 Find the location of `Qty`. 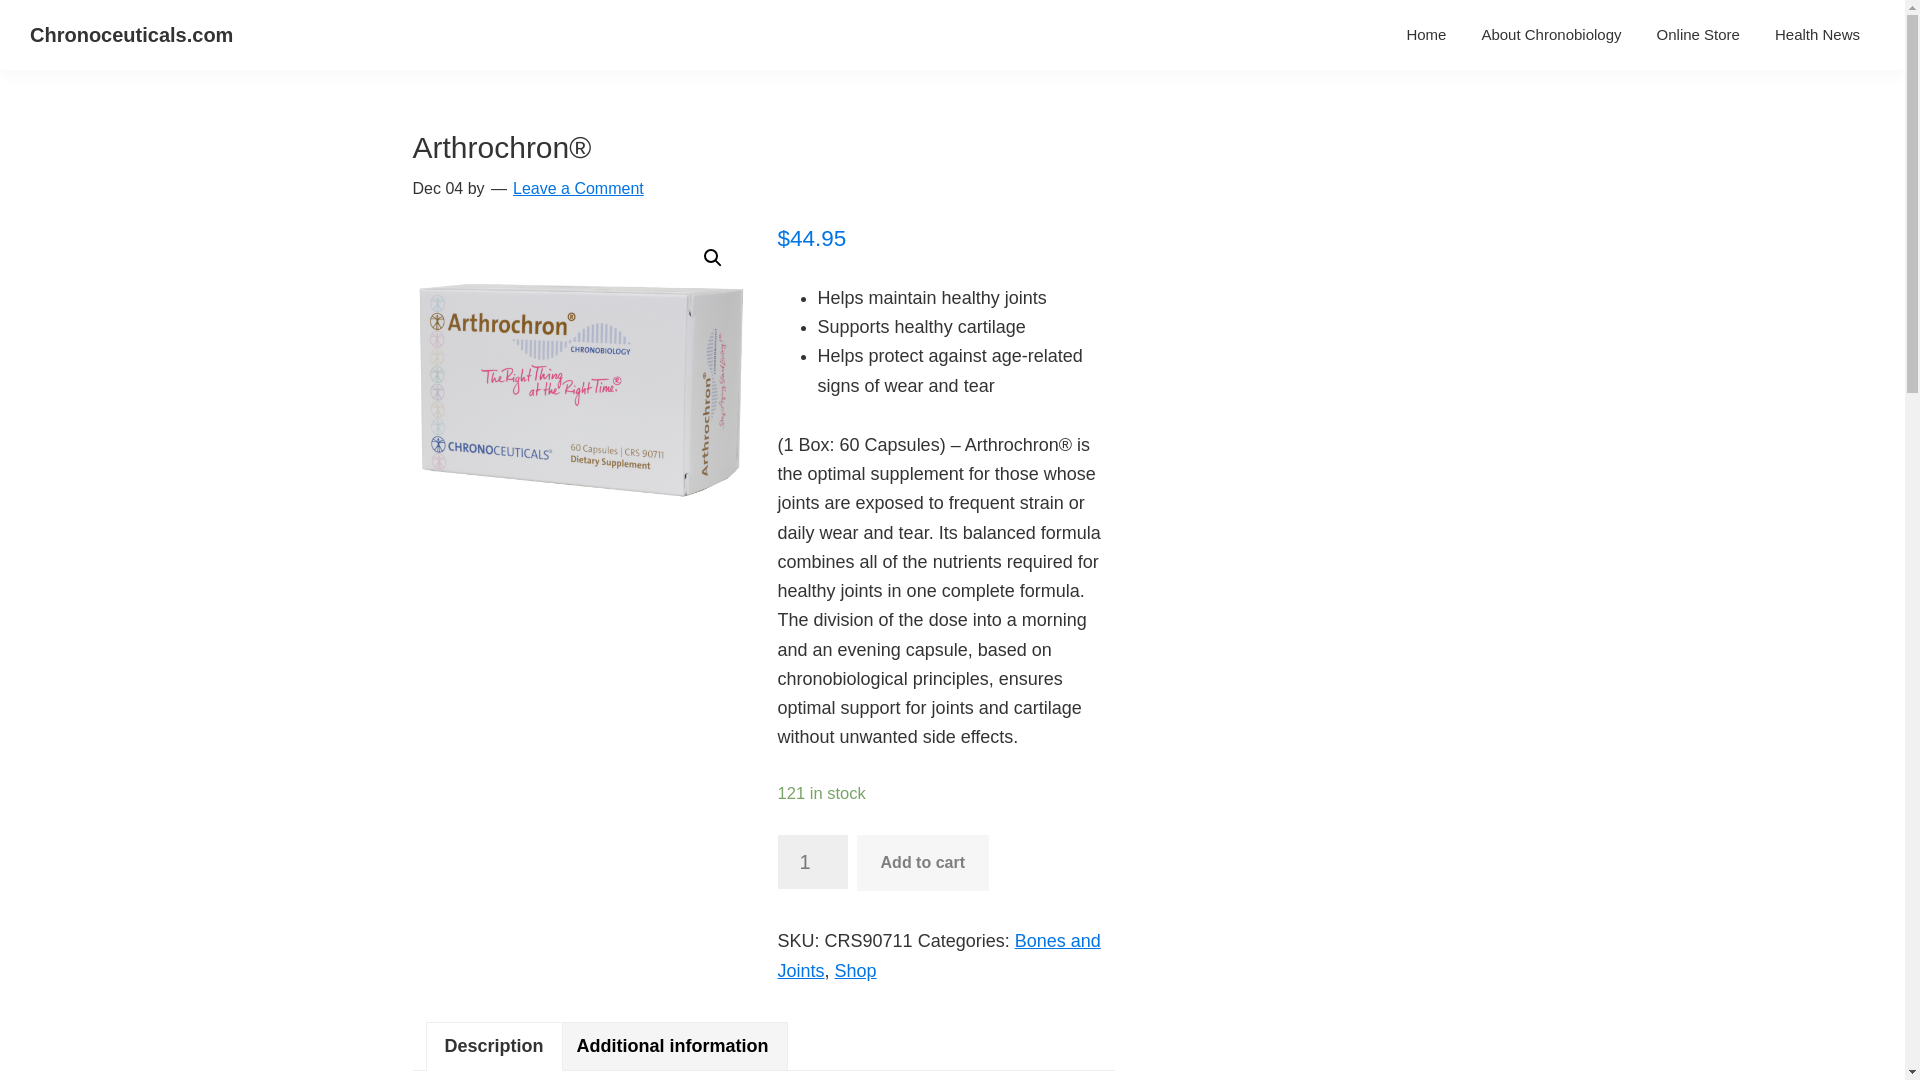

Qty is located at coordinates (812, 861).